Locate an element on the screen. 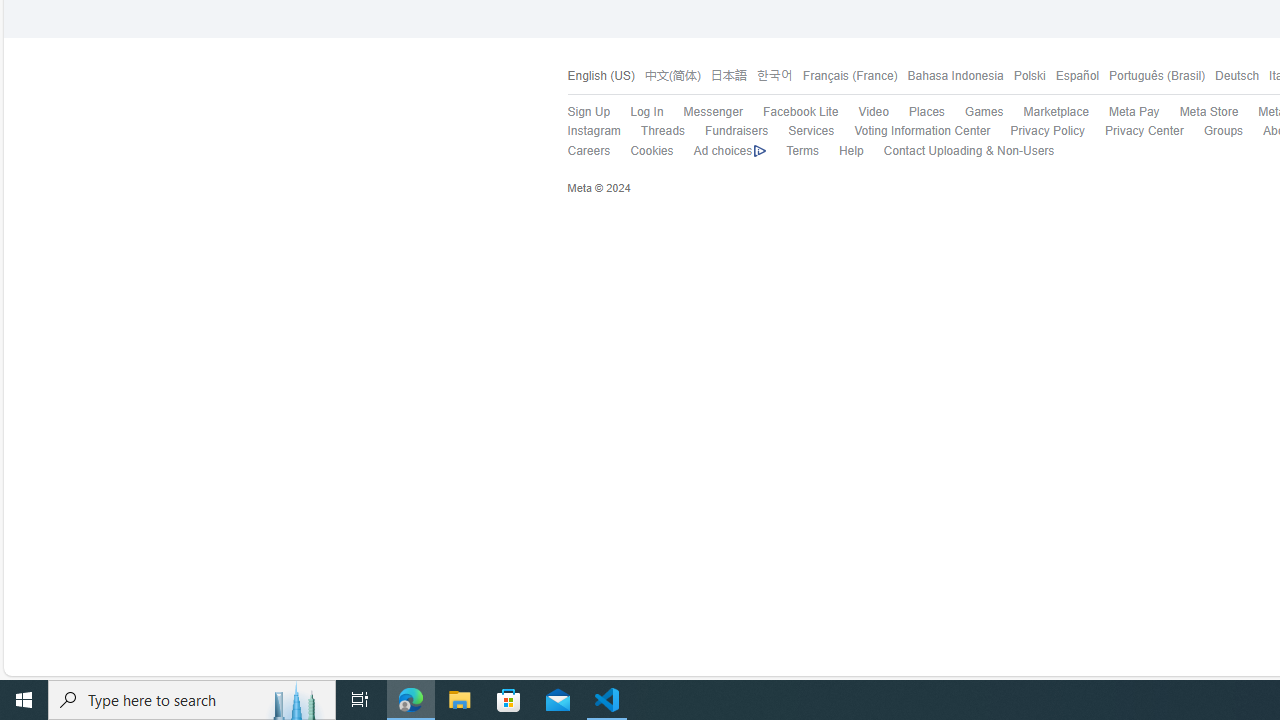  Marketplace is located at coordinates (1056, 112).